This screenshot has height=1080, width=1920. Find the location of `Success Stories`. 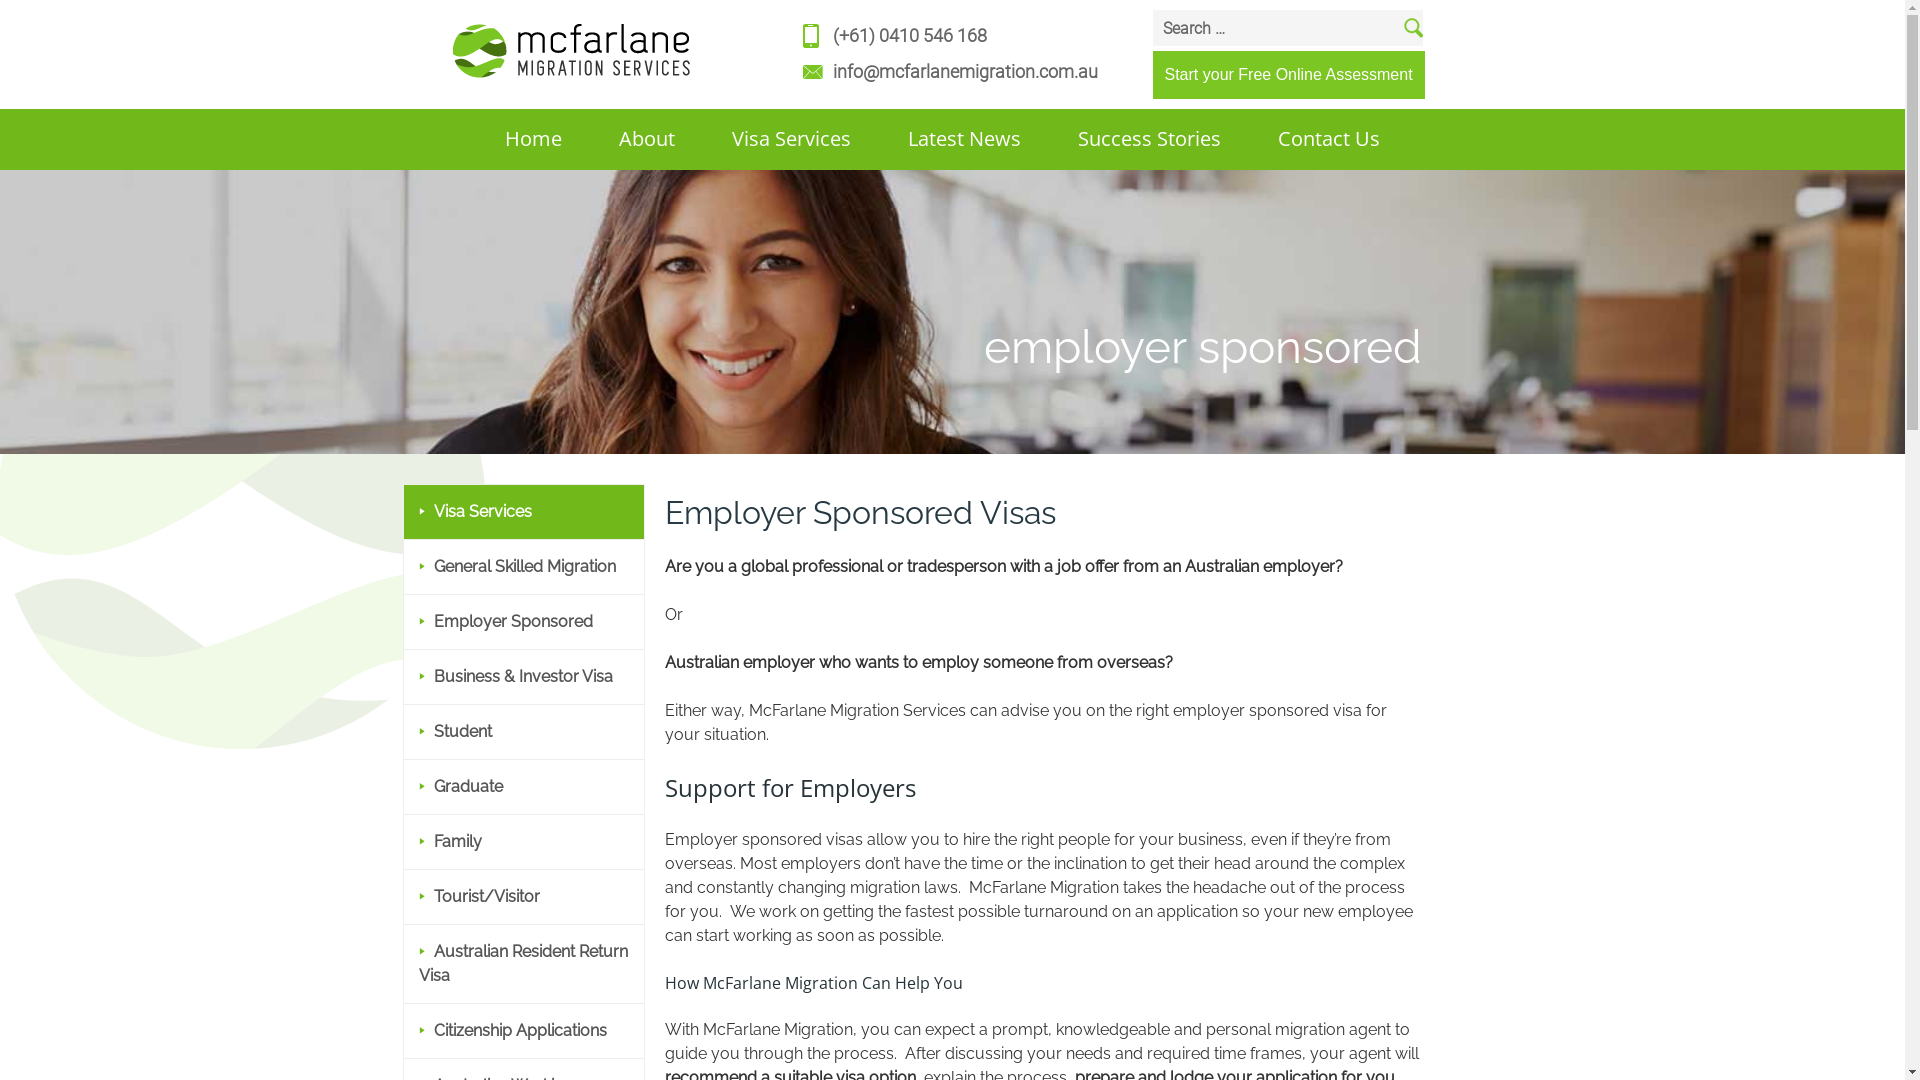

Success Stories is located at coordinates (1121, 138).